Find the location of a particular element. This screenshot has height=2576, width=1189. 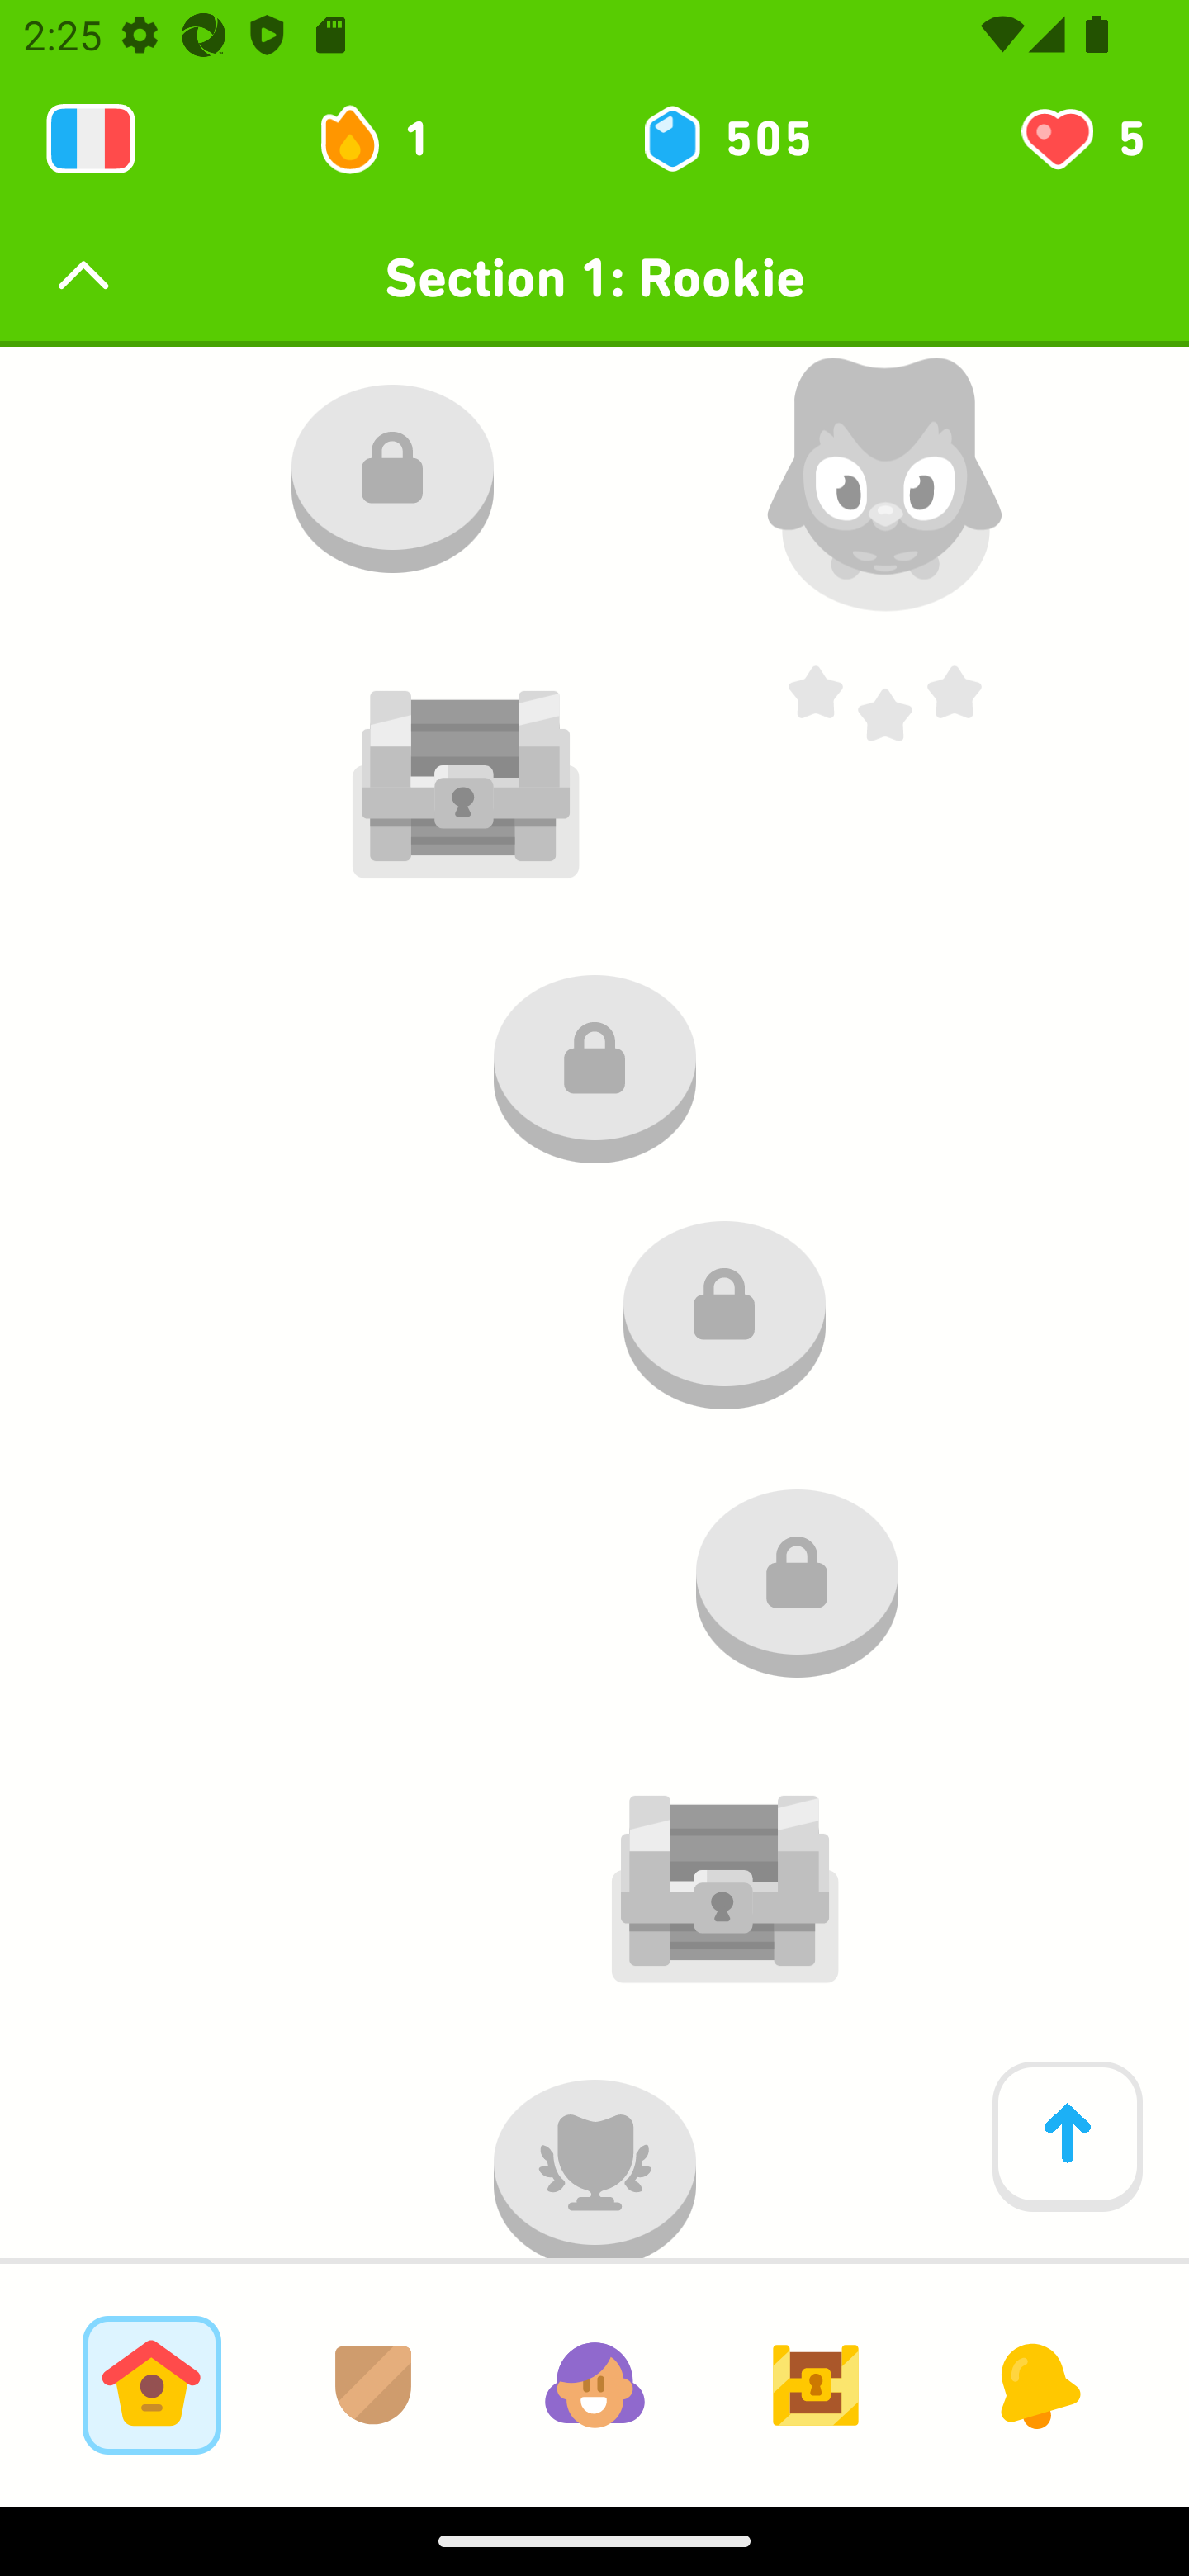

1 day streak 1 is located at coordinates (388, 139).